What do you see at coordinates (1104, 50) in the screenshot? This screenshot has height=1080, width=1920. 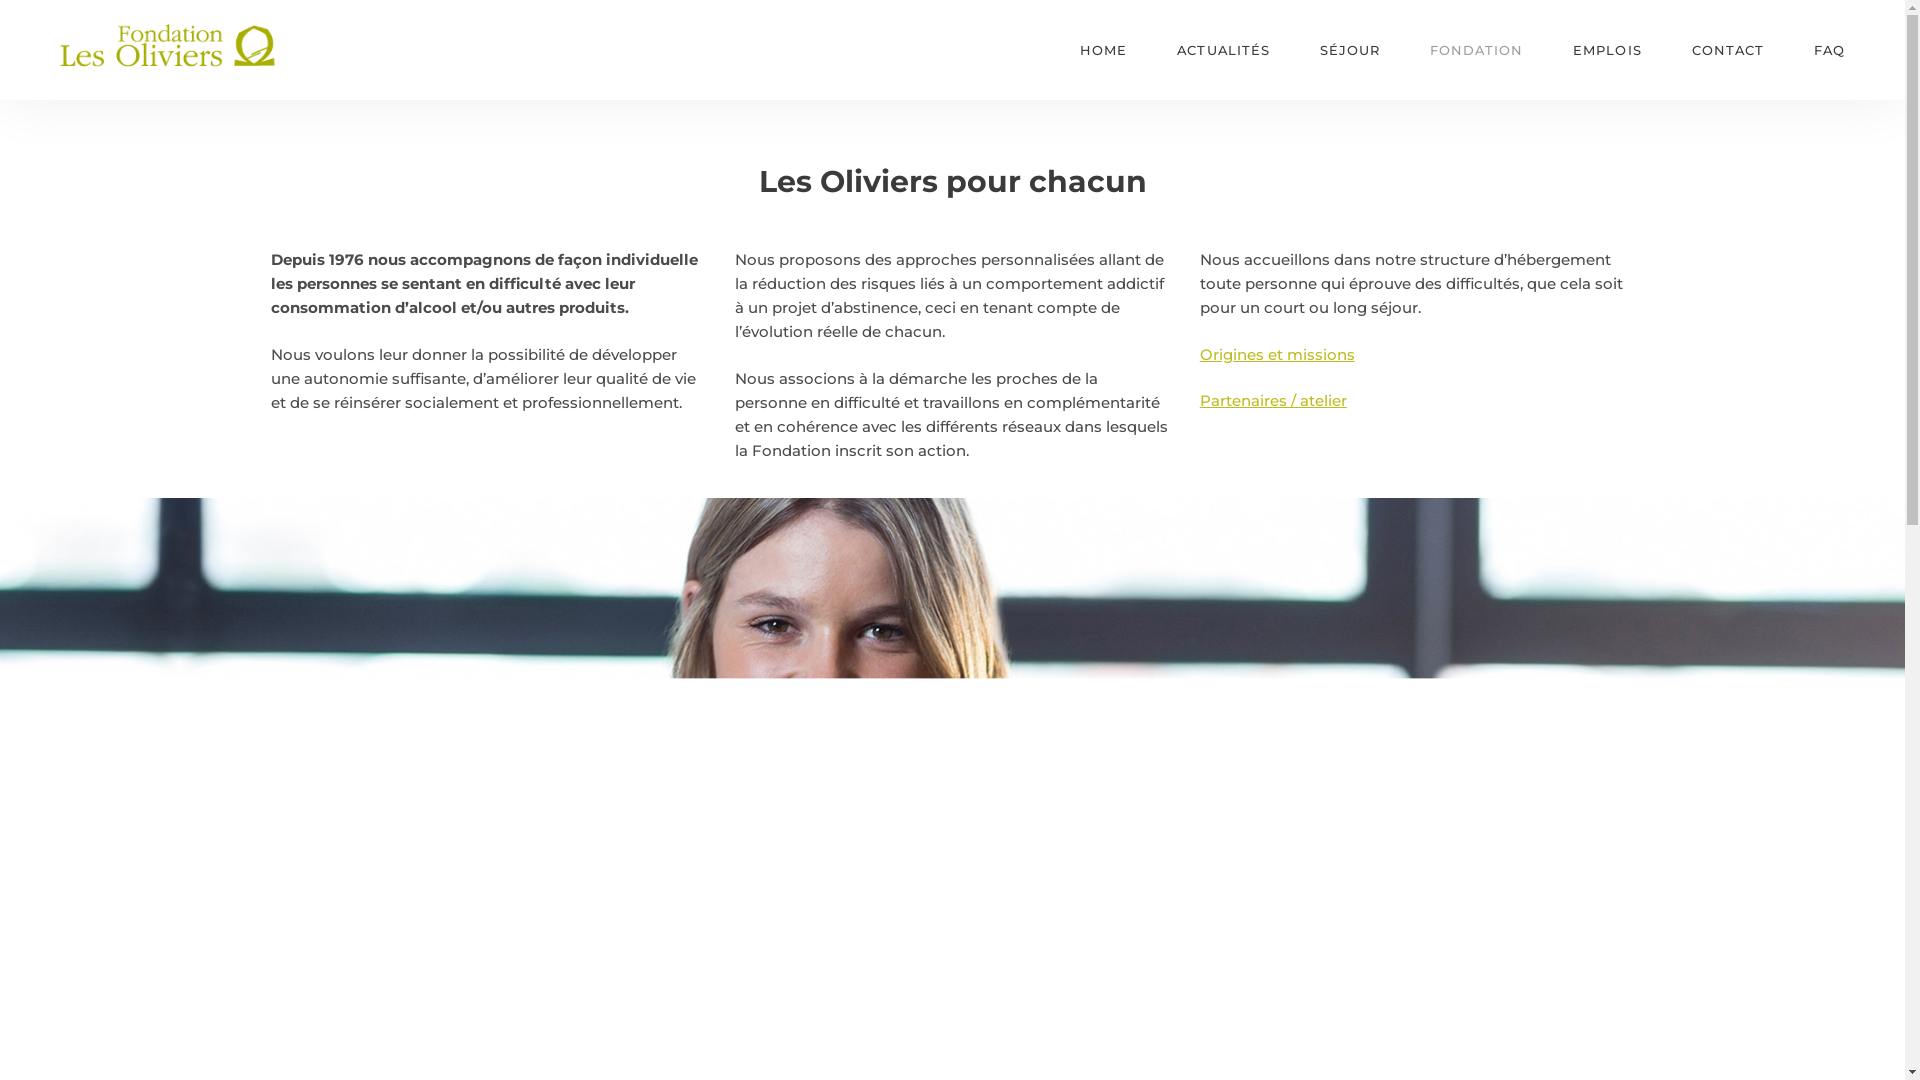 I see `HOME` at bounding box center [1104, 50].